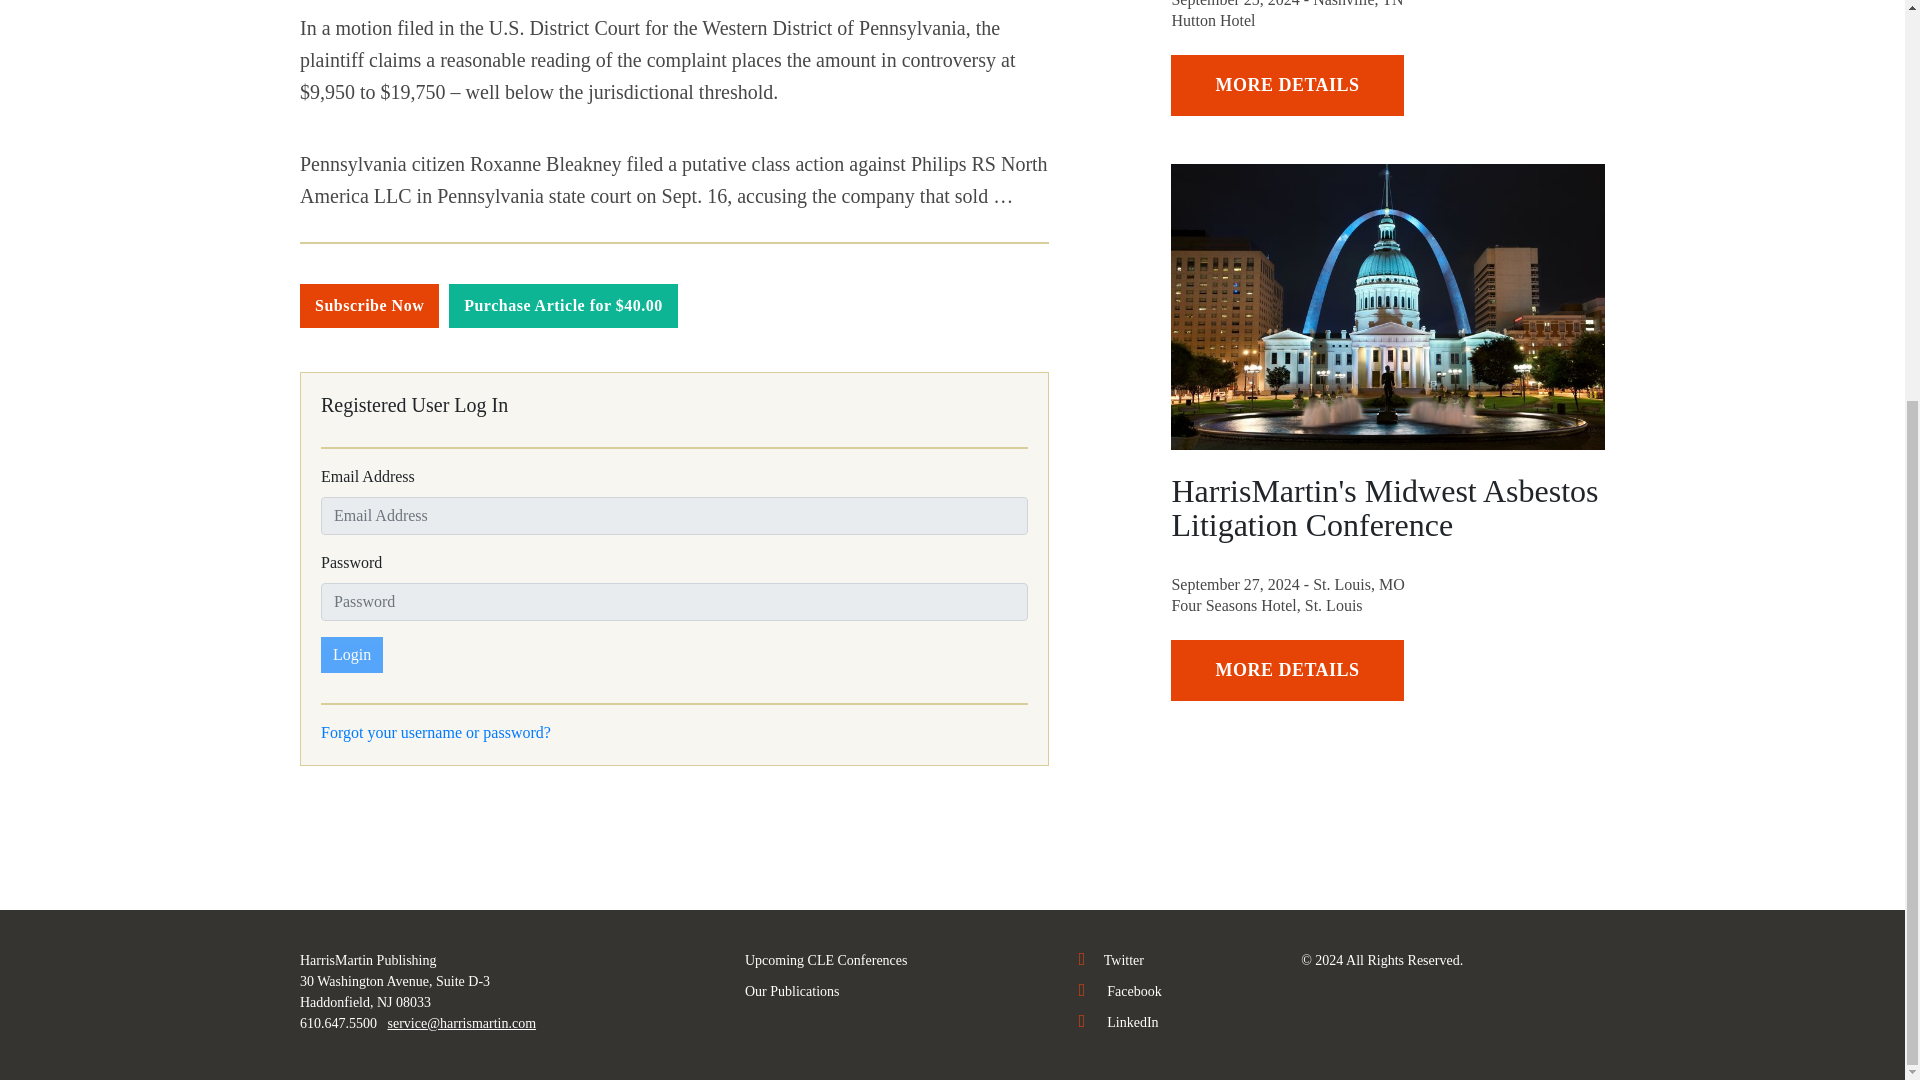 Image resolution: width=1920 pixels, height=1080 pixels. What do you see at coordinates (1287, 670) in the screenshot?
I see `MORE DETAILS` at bounding box center [1287, 670].